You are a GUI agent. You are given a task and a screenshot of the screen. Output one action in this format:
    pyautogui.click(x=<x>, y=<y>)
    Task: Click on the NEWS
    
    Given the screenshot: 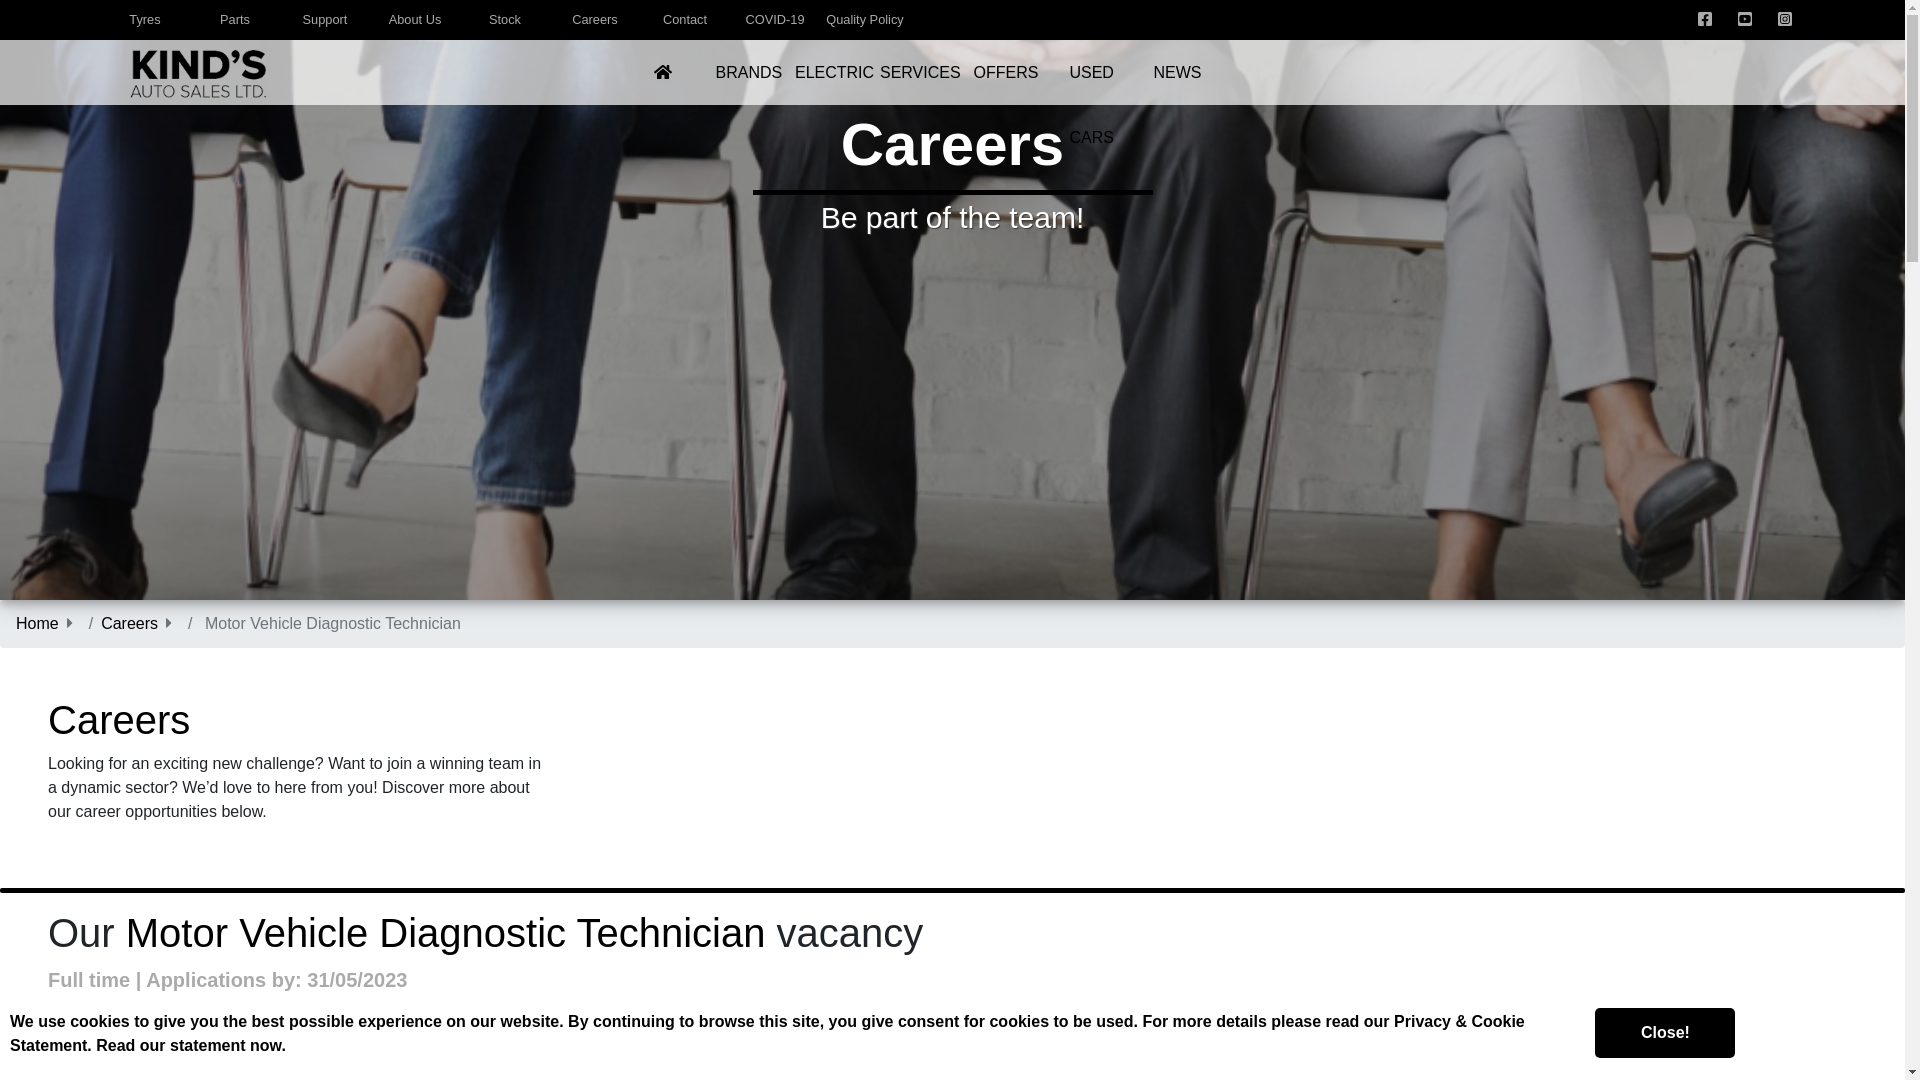 What is the action you would take?
    pyautogui.click(x=1177, y=72)
    